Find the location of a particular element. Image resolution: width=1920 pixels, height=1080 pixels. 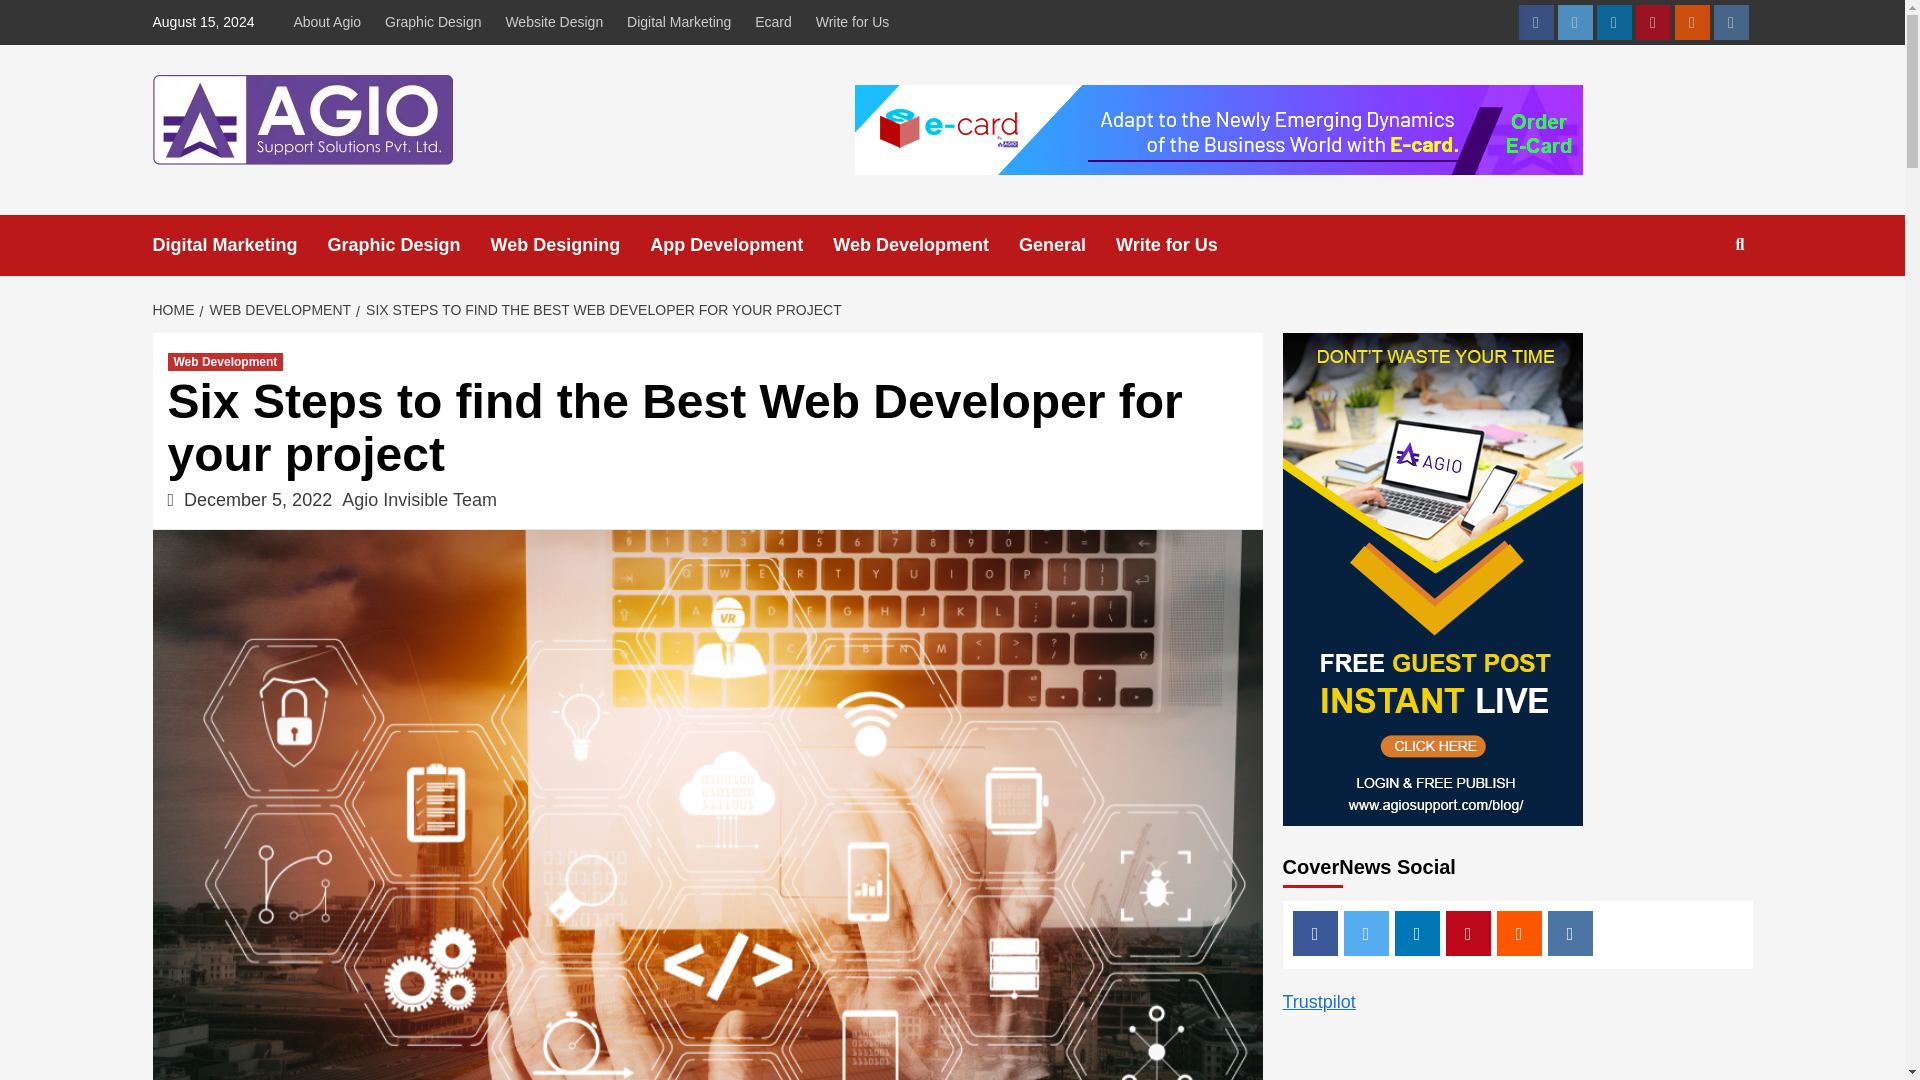

Search is located at coordinates (1693, 309).